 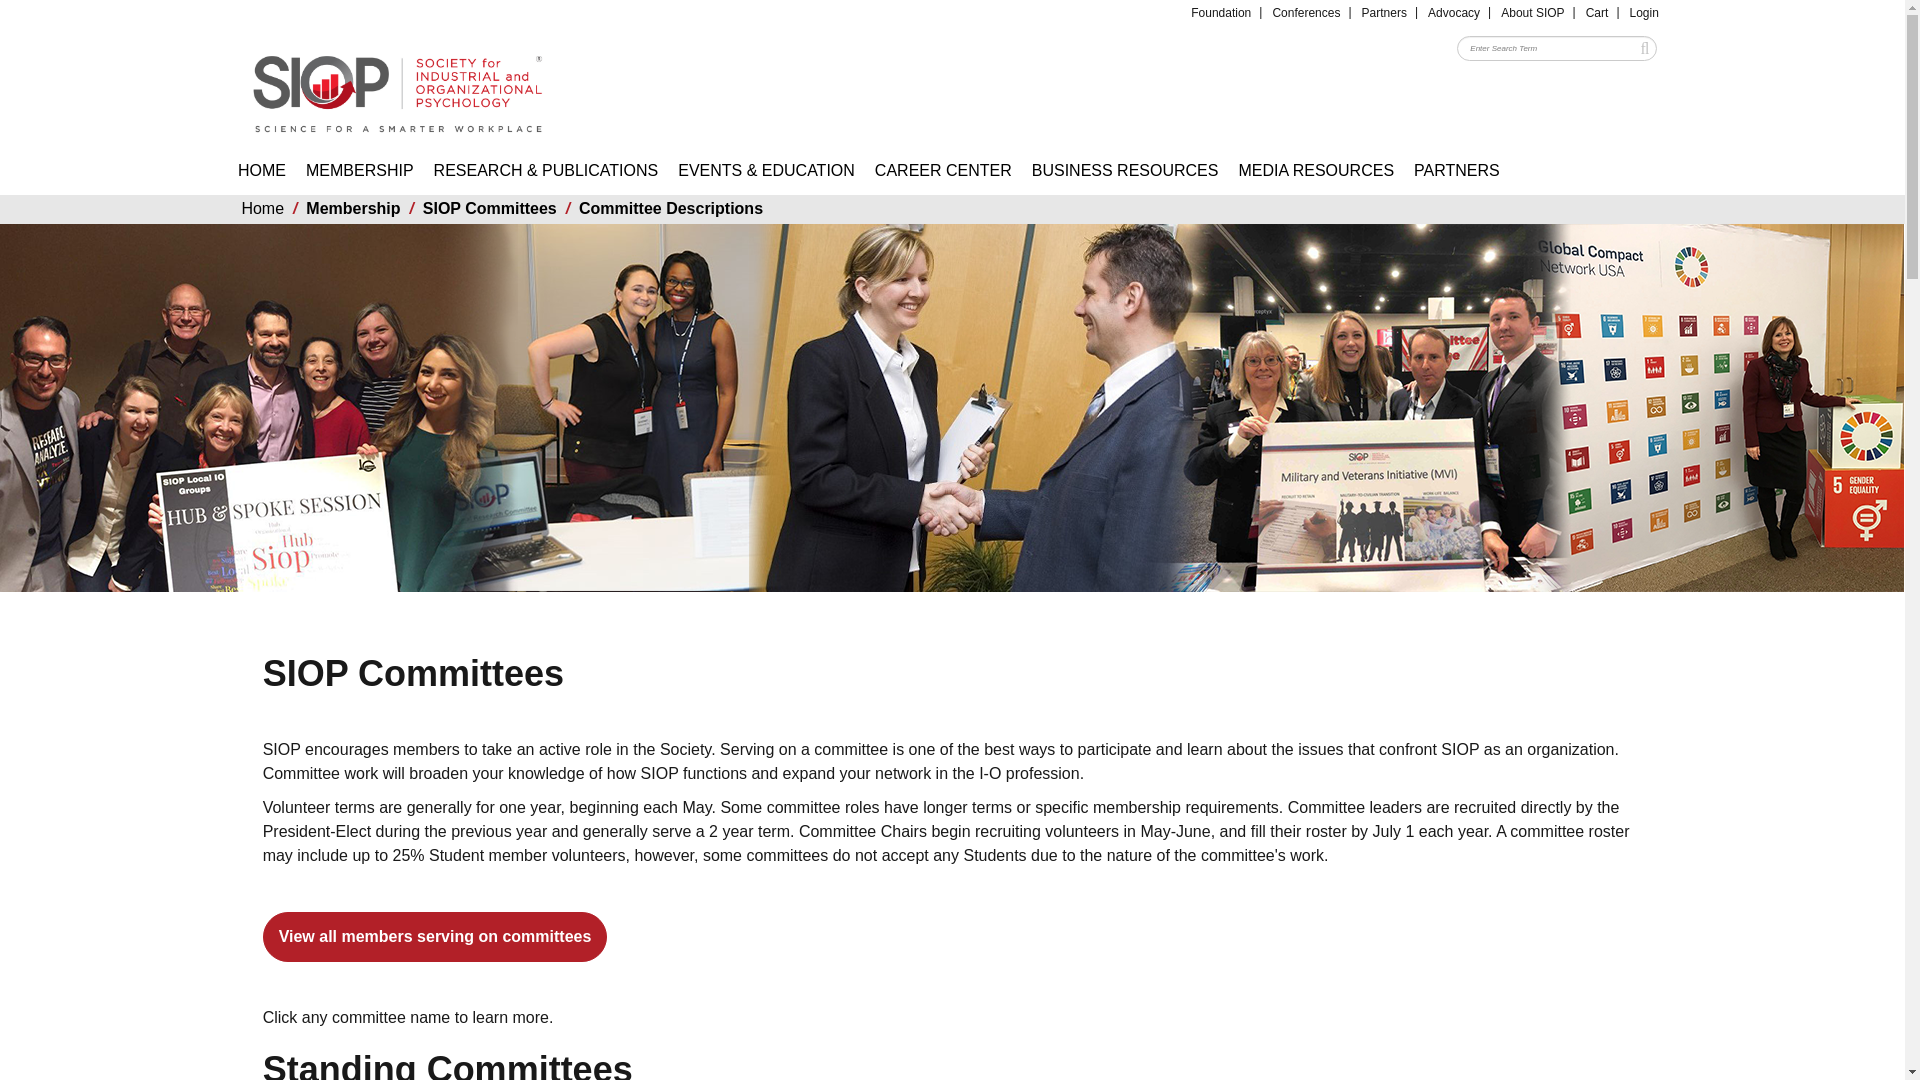 I want to click on Foundation, so click(x=1220, y=12).